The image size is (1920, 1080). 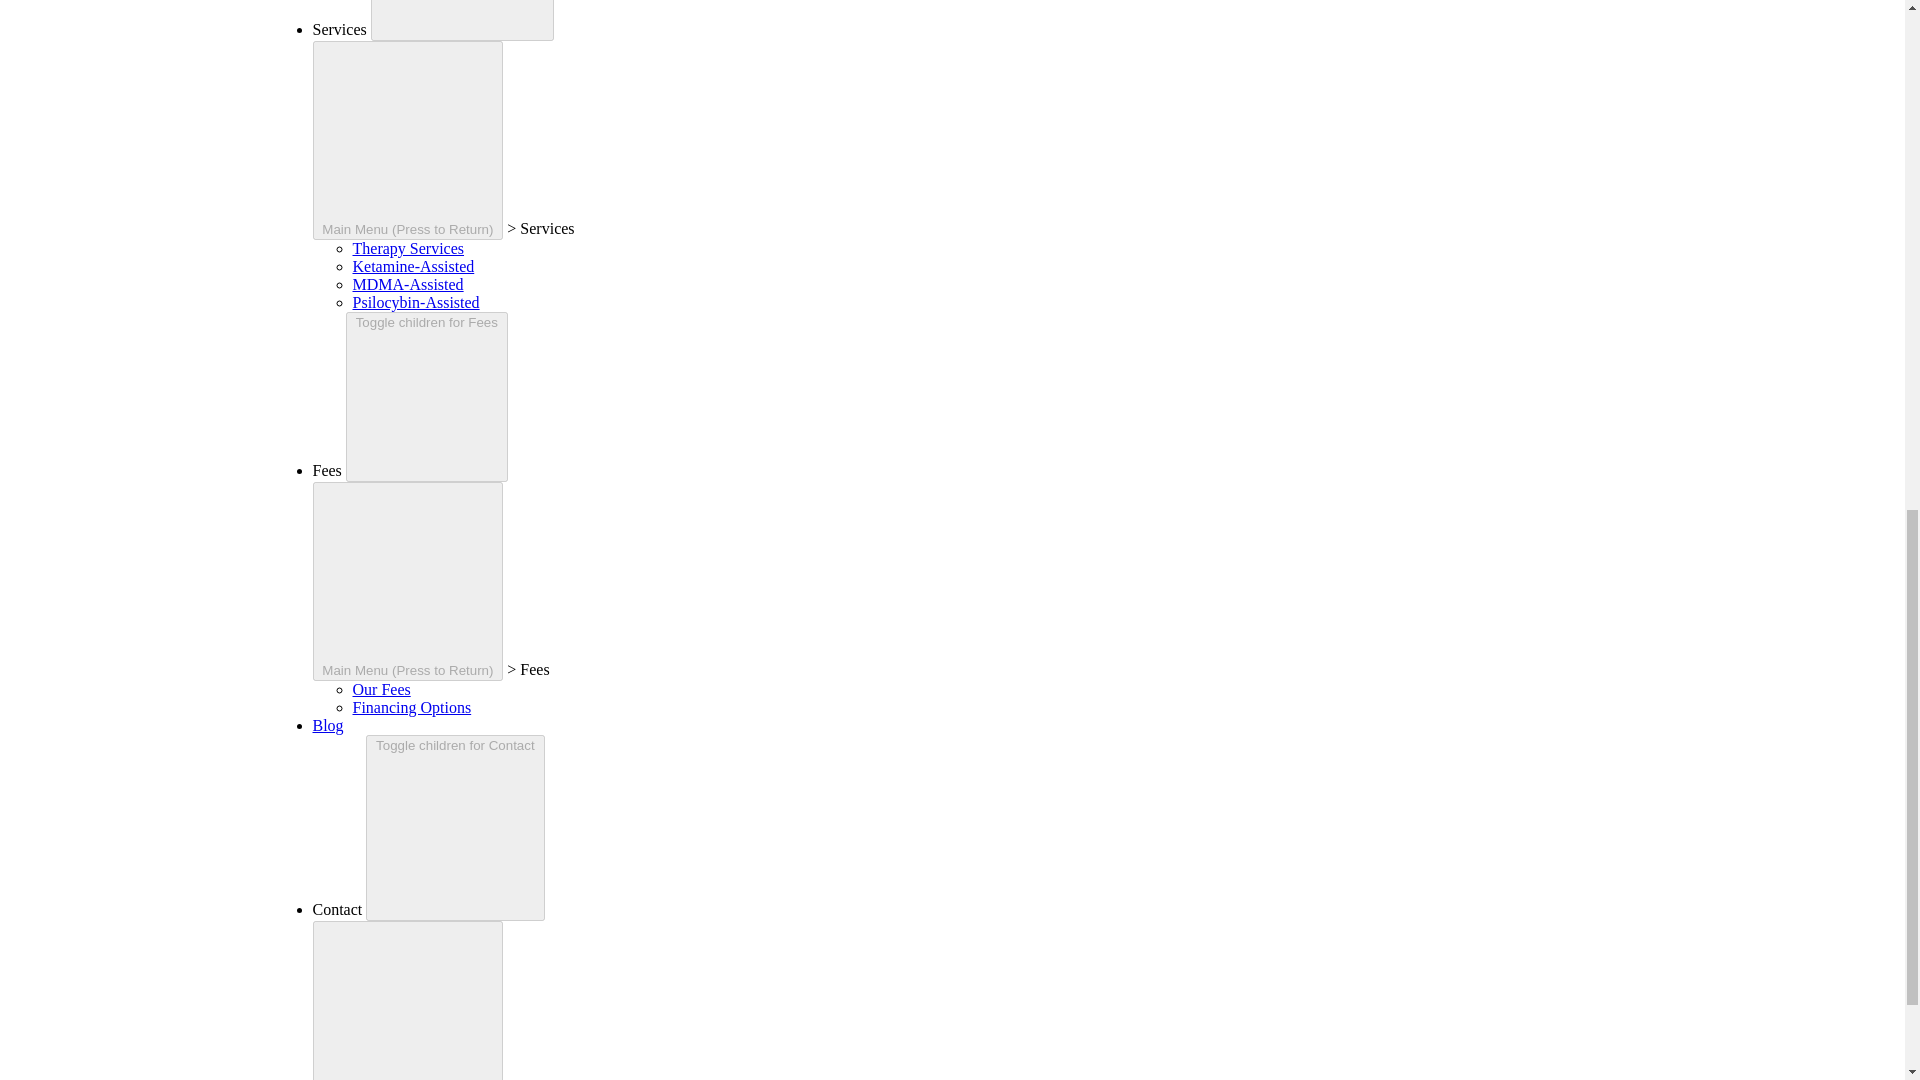 What do you see at coordinates (408, 248) in the screenshot?
I see `Therapy Services` at bounding box center [408, 248].